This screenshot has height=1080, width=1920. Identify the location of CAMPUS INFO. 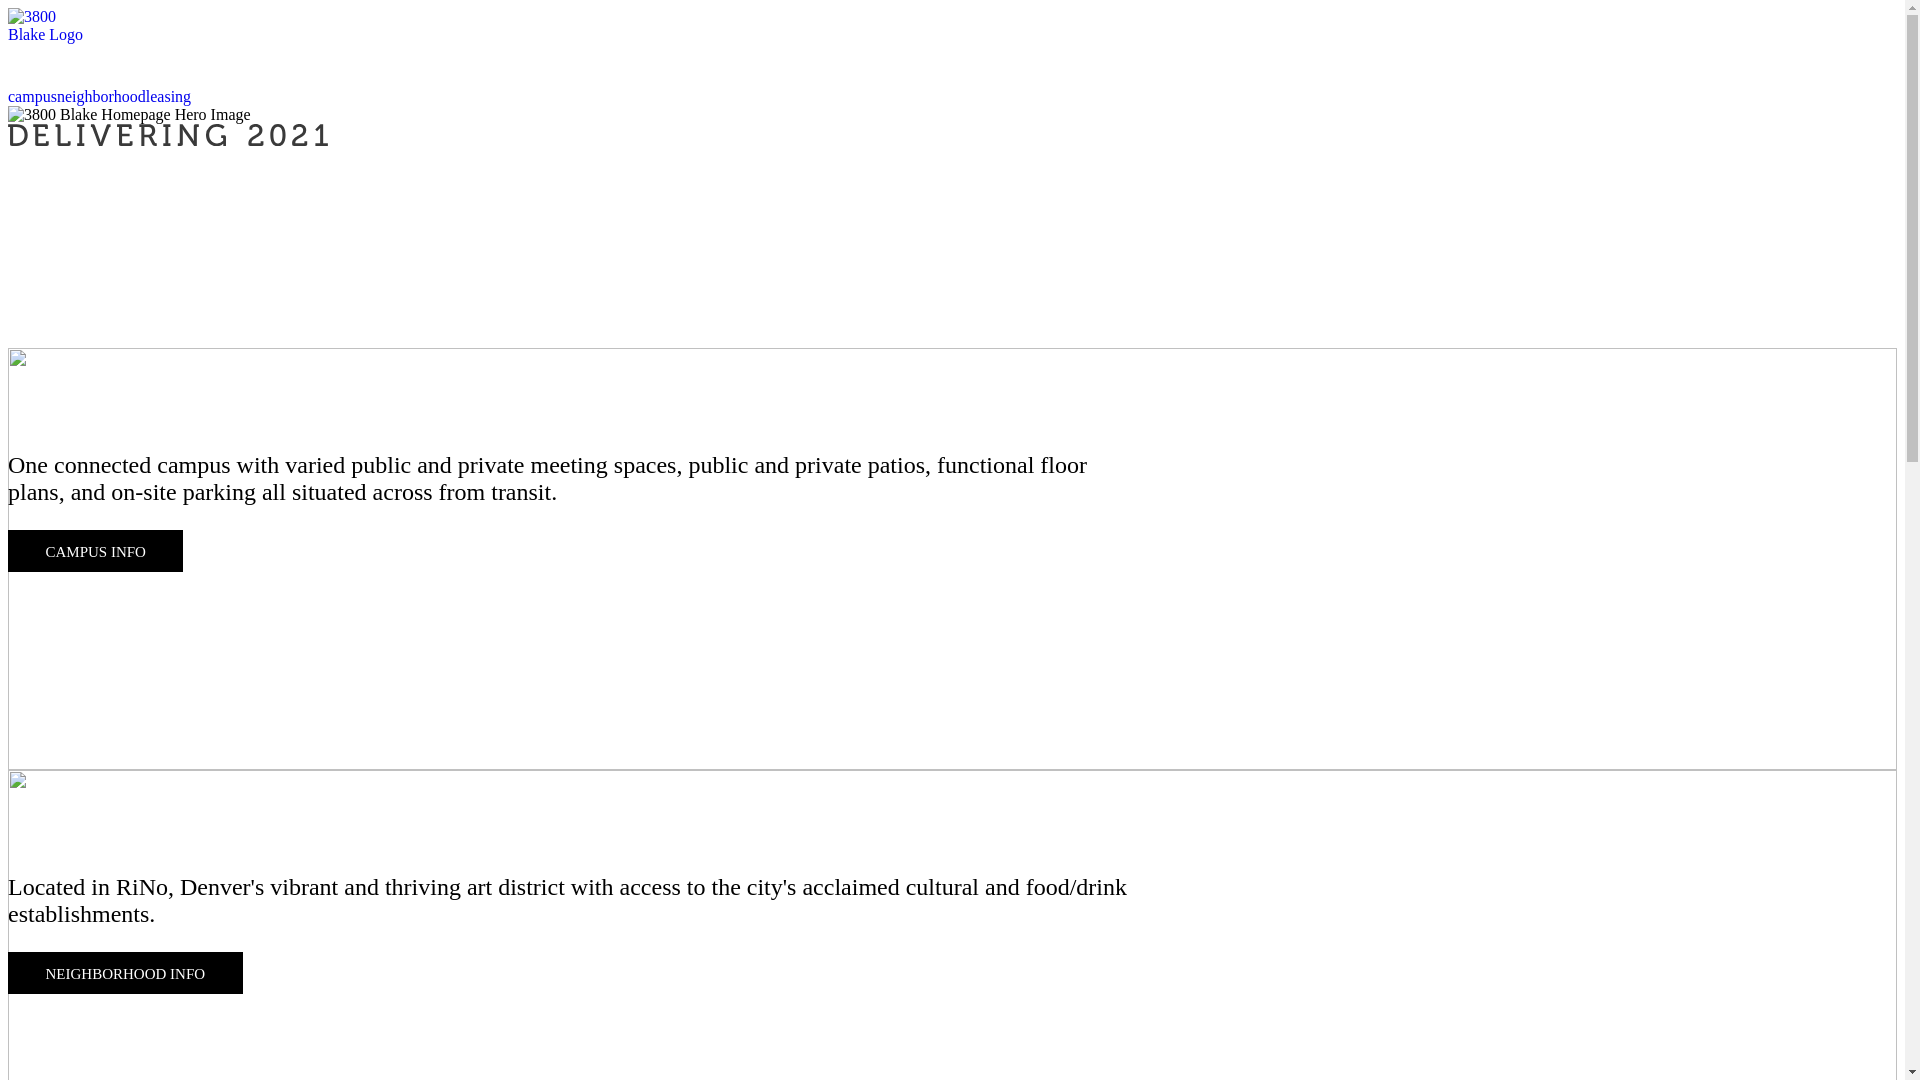
(96, 551).